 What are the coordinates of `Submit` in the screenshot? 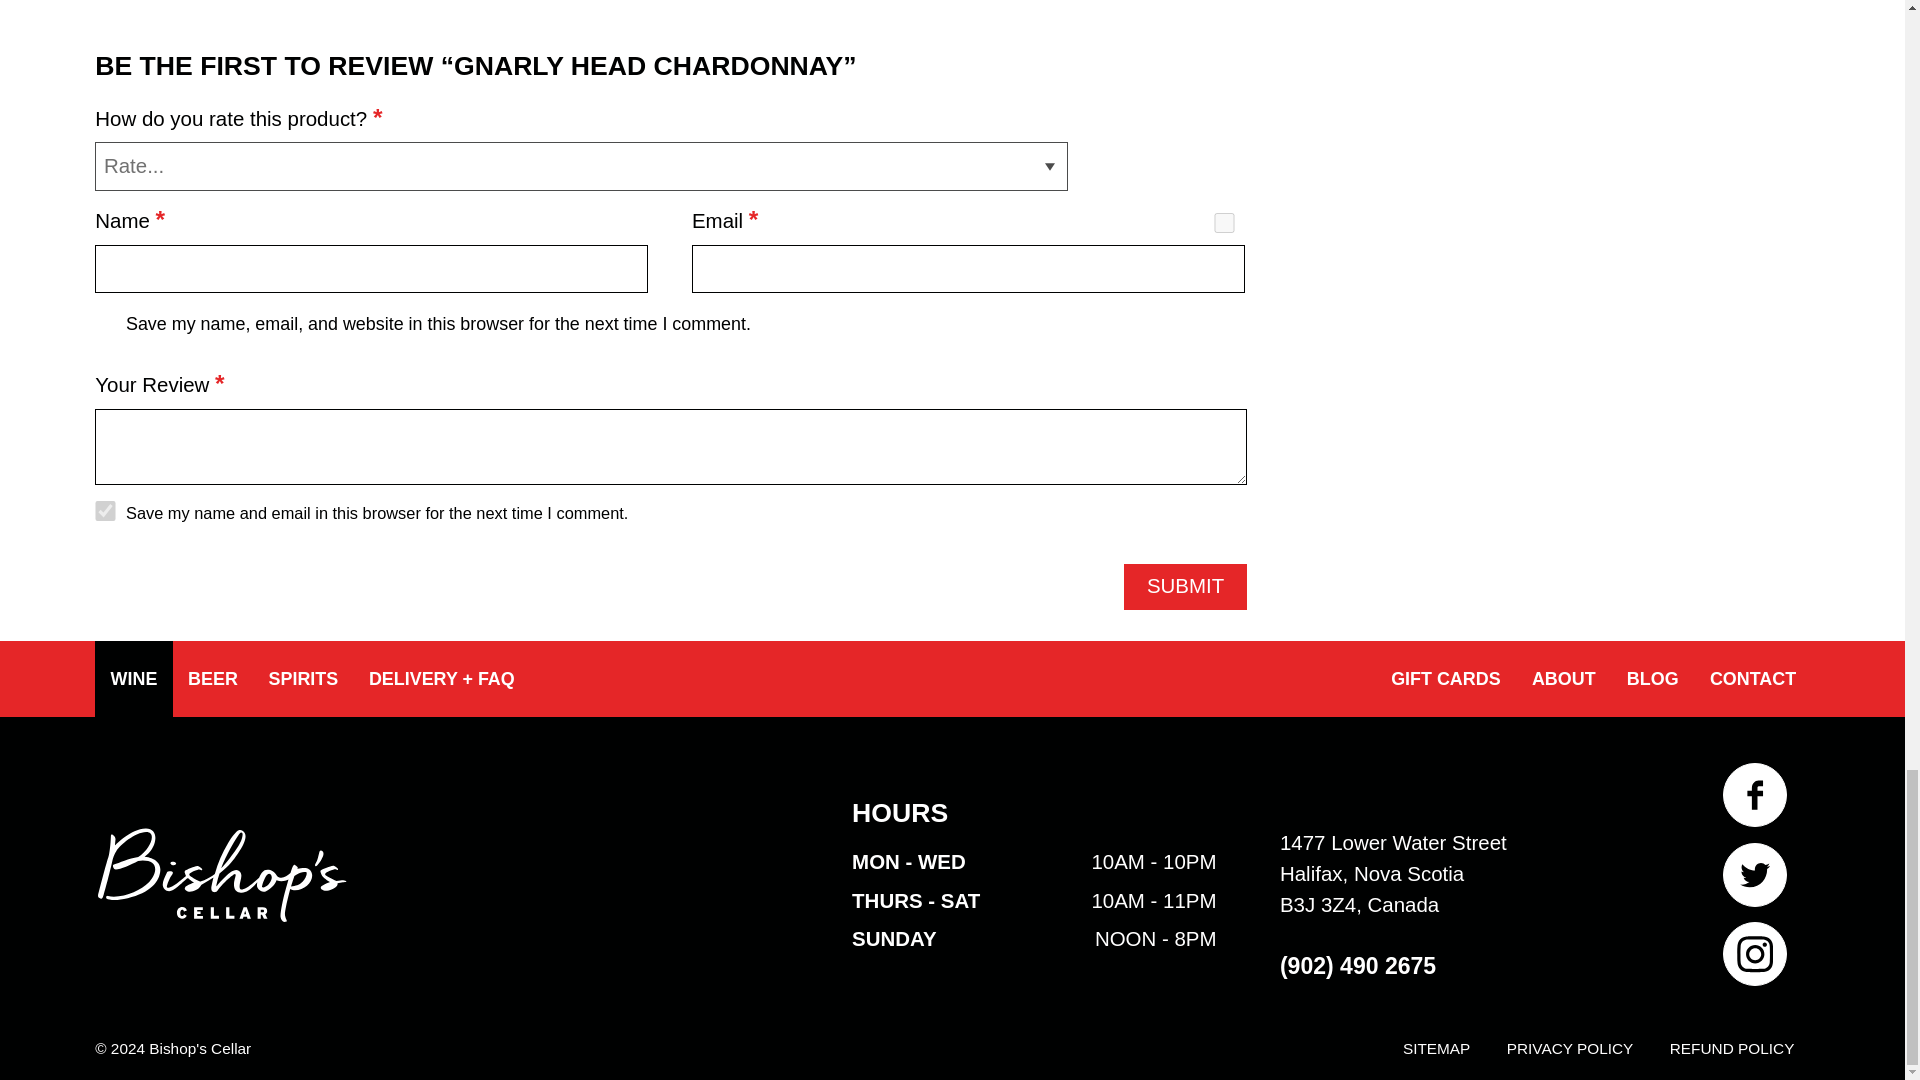 It's located at (1184, 586).